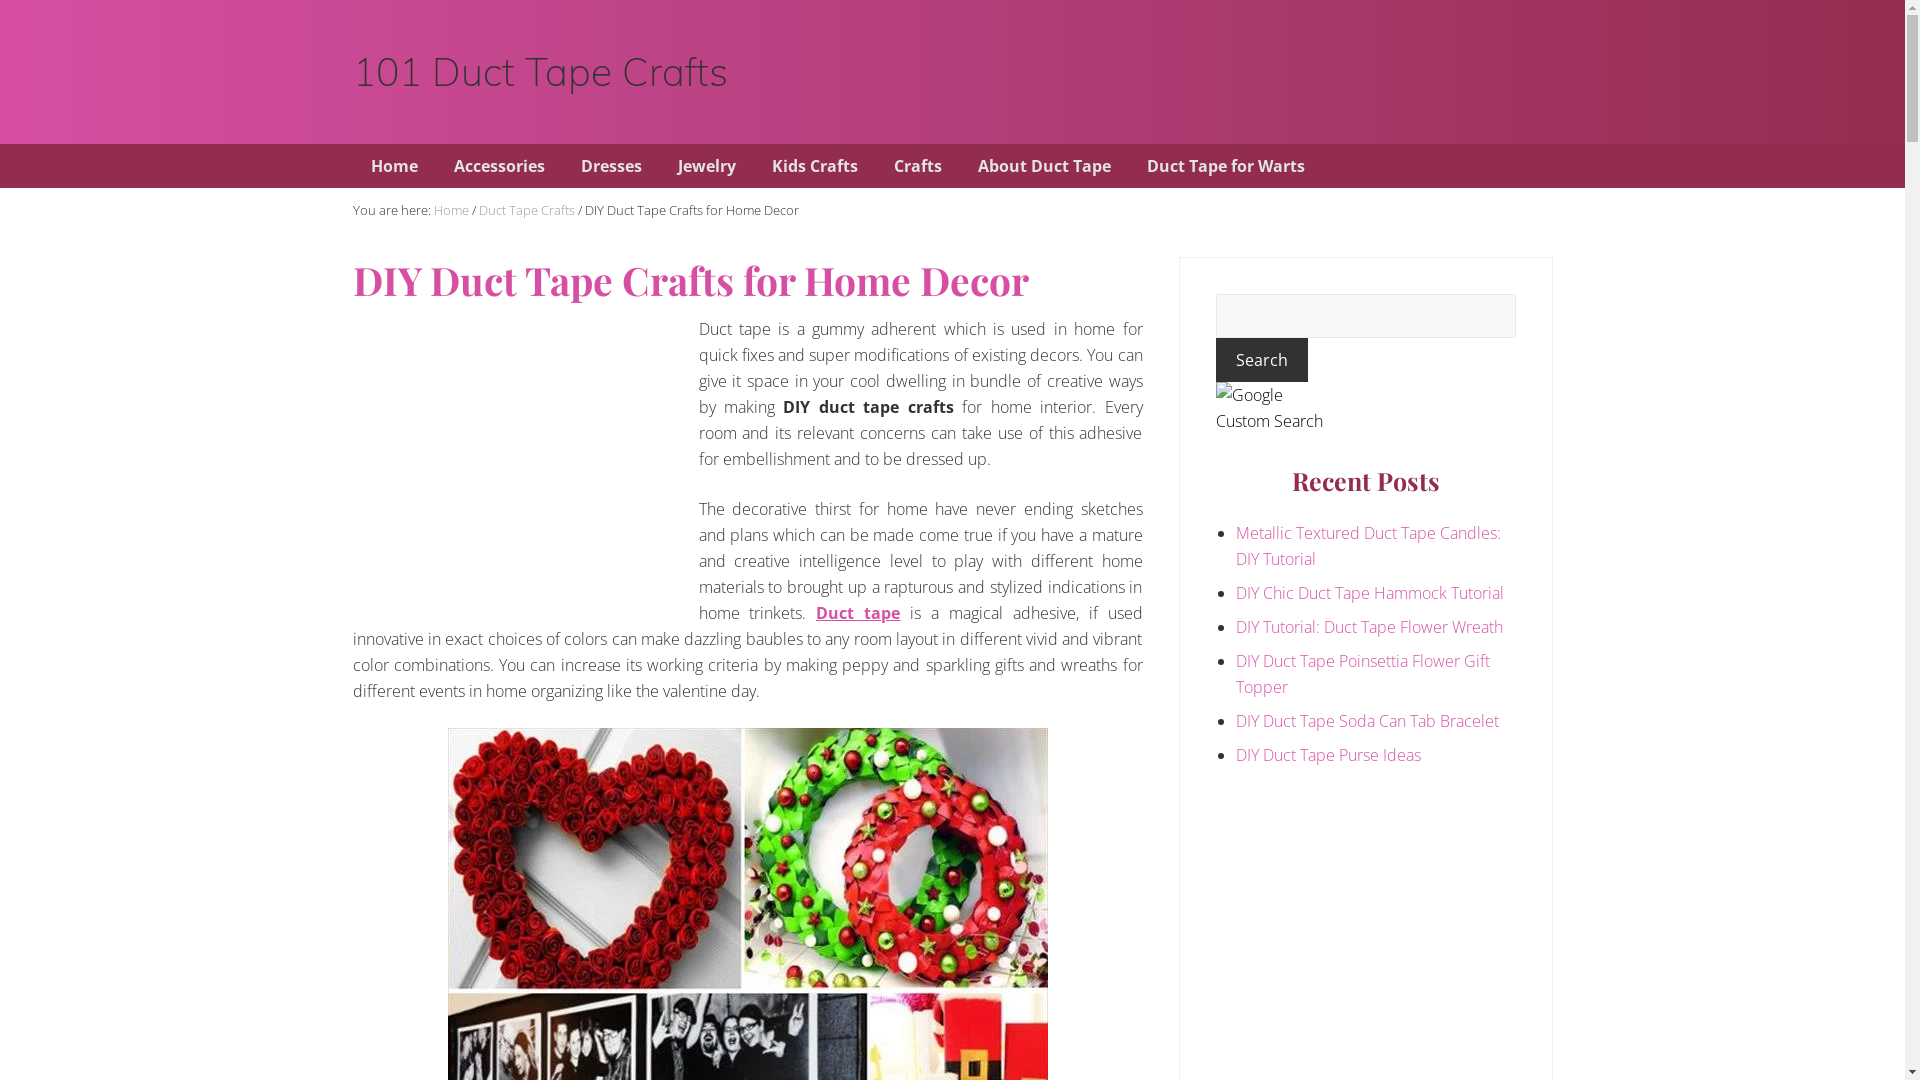 This screenshot has height=1080, width=1920. Describe the element at coordinates (1328, 755) in the screenshot. I see `DIY Duct Tape Purse Ideas` at that location.